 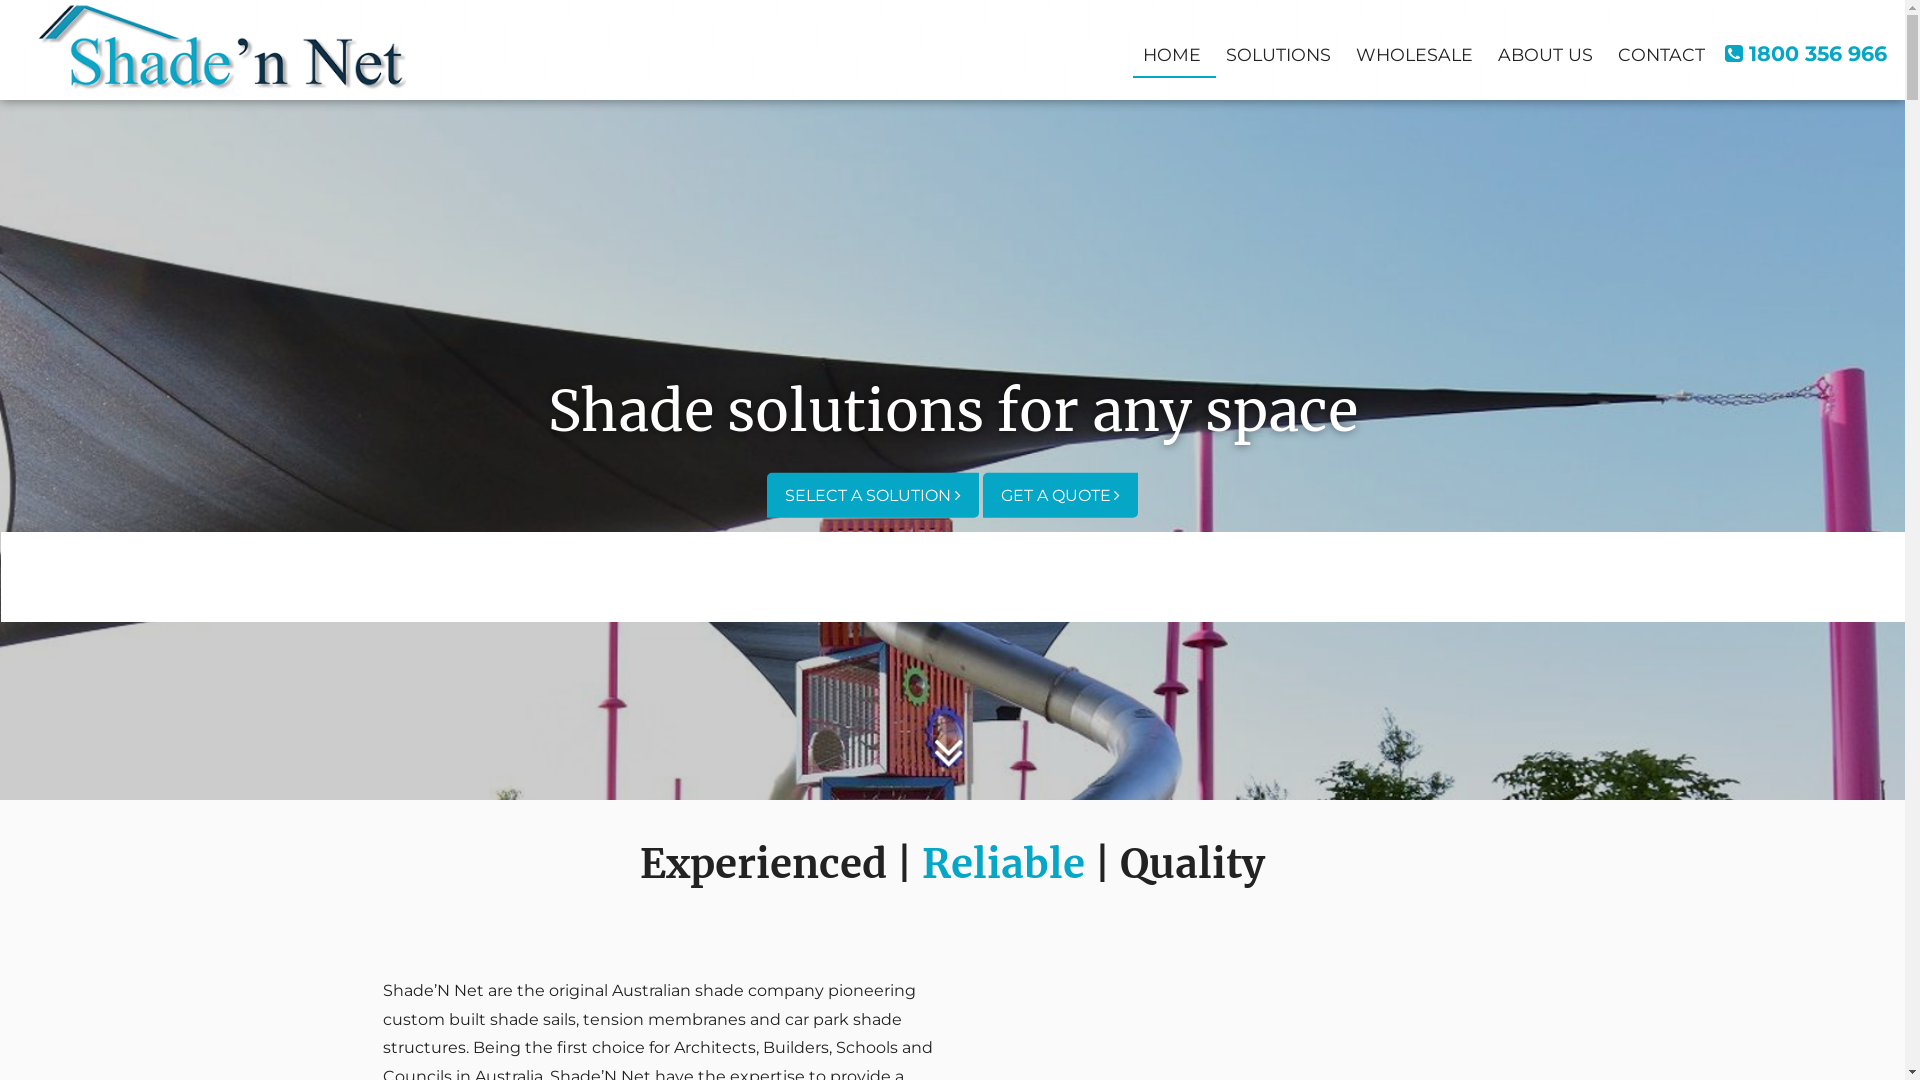 I want to click on WHOLESALE, so click(x=1414, y=52).